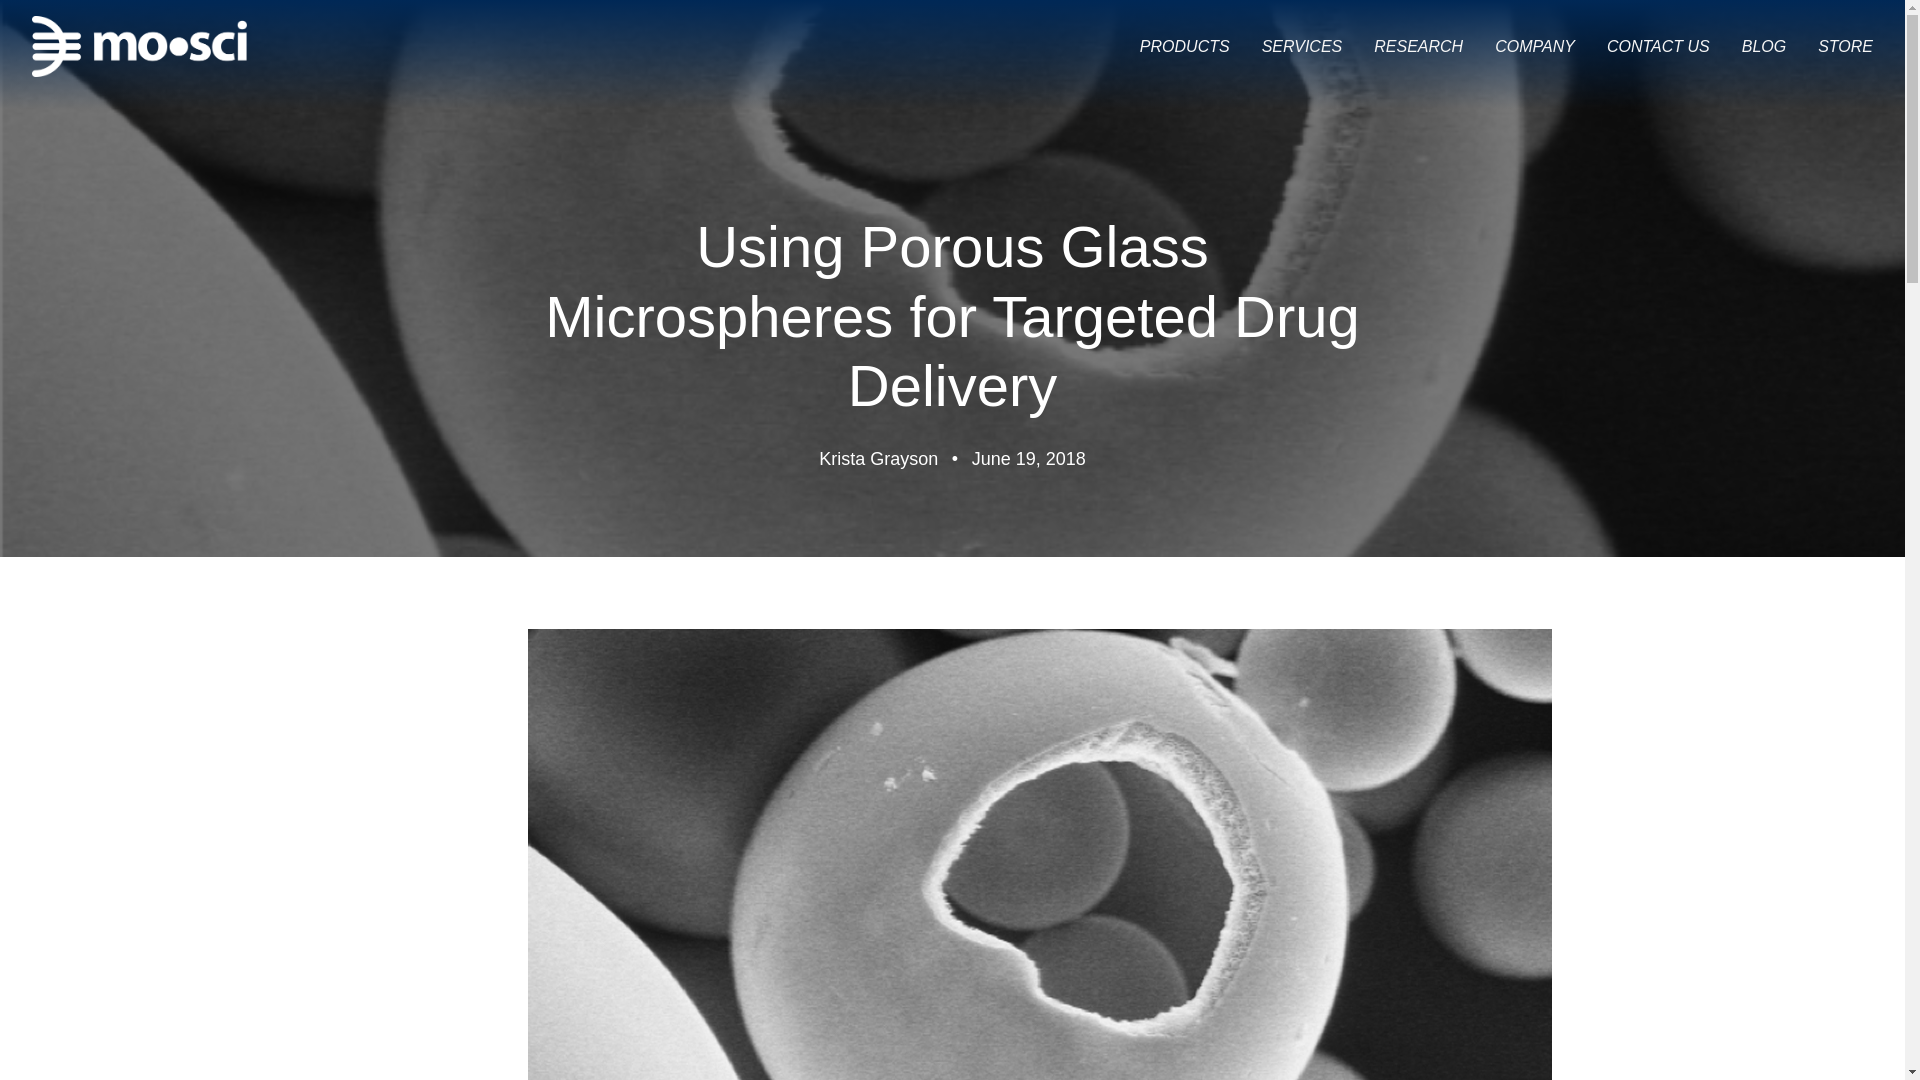 The height and width of the screenshot is (1080, 1920). I want to click on COMPANY, so click(1534, 46).